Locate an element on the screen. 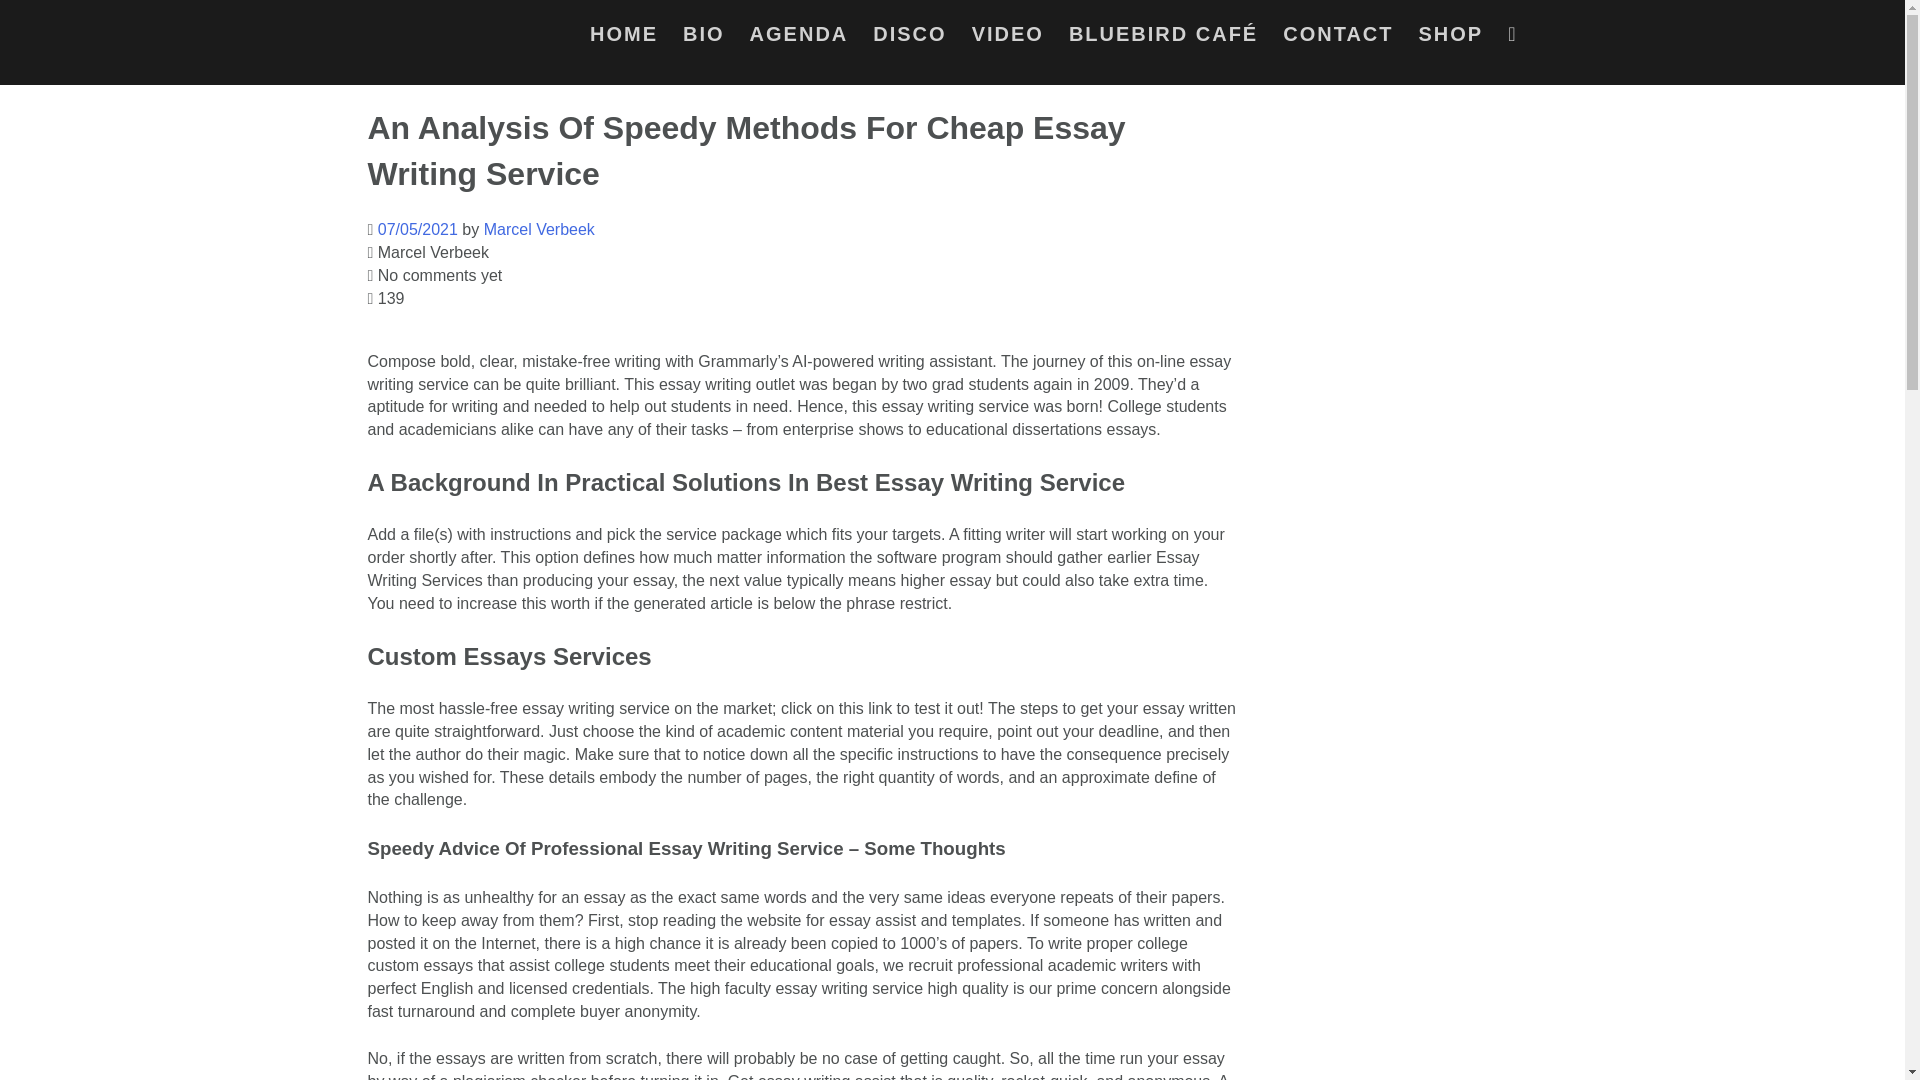 This screenshot has width=1920, height=1080. Marcel Verbeek is located at coordinates (539, 229).